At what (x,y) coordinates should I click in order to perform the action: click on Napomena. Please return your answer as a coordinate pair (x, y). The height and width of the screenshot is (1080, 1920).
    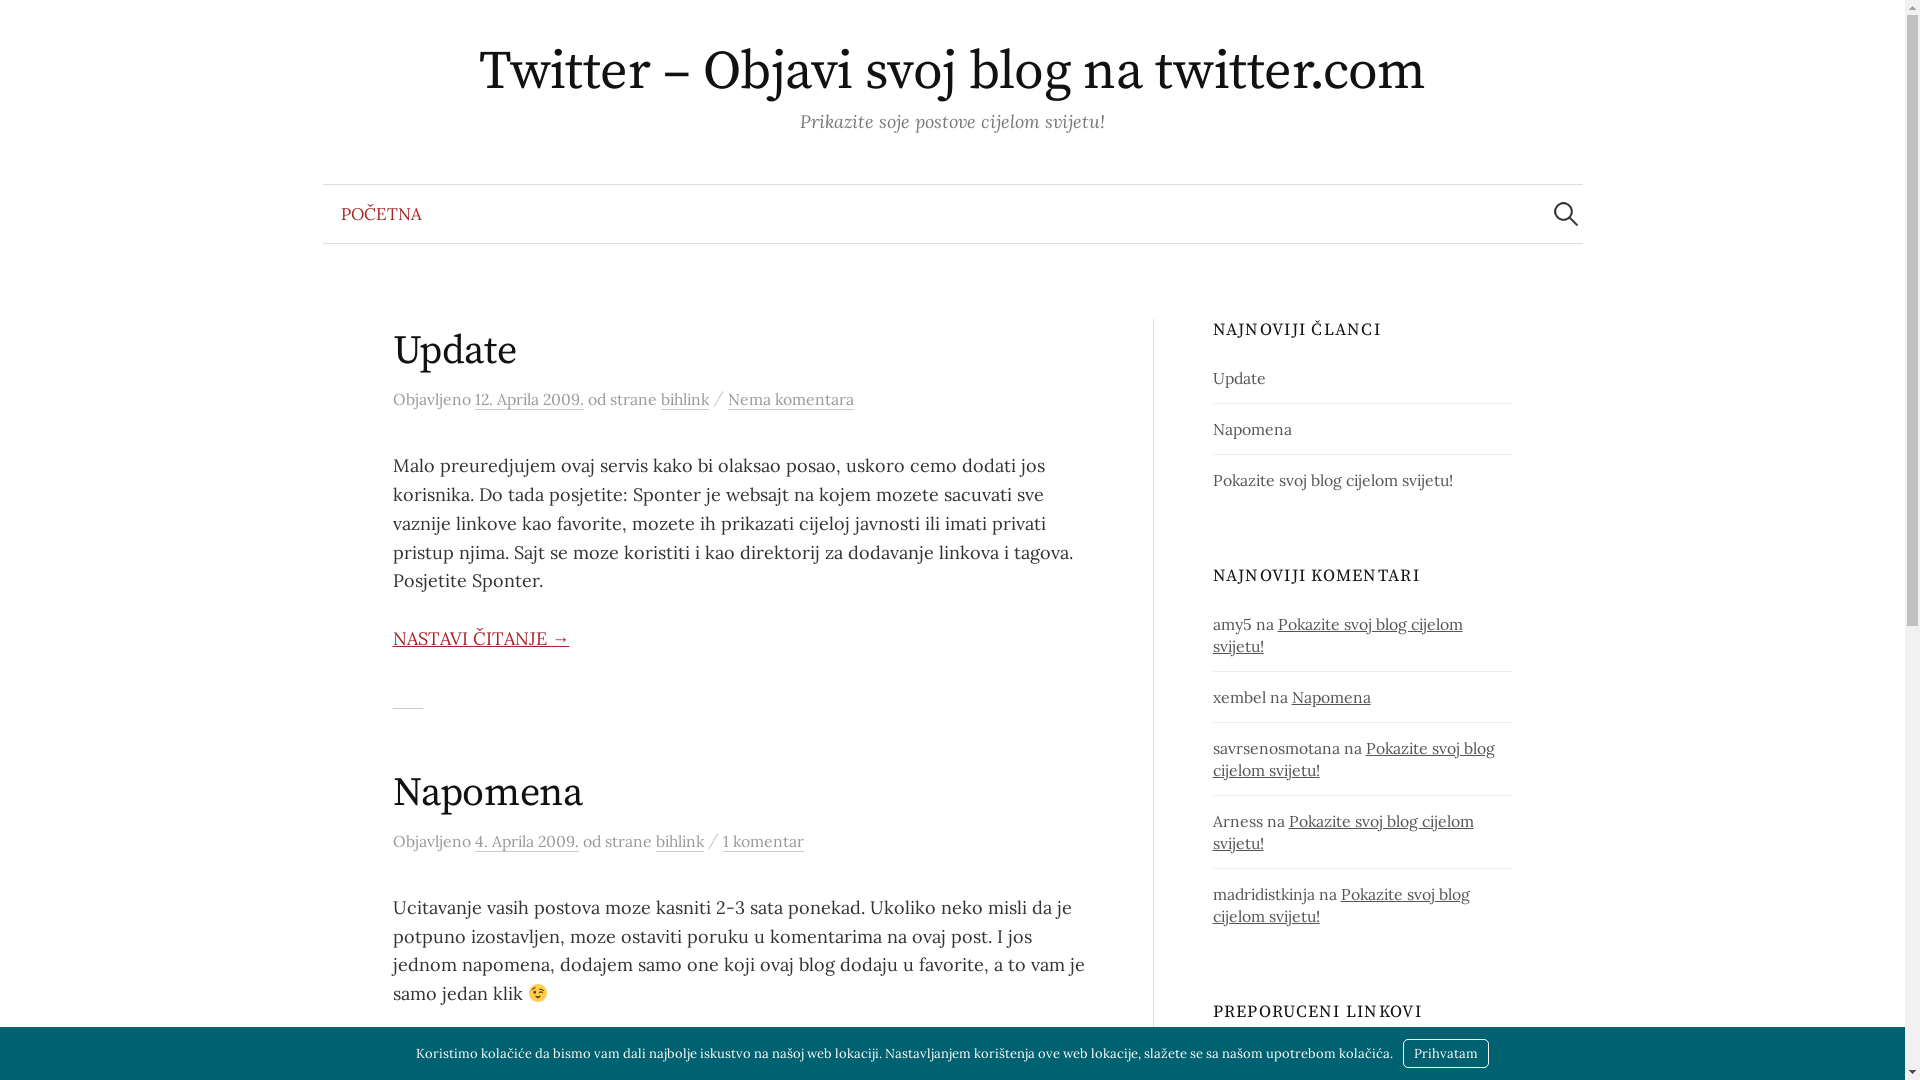
    Looking at the image, I should click on (487, 793).